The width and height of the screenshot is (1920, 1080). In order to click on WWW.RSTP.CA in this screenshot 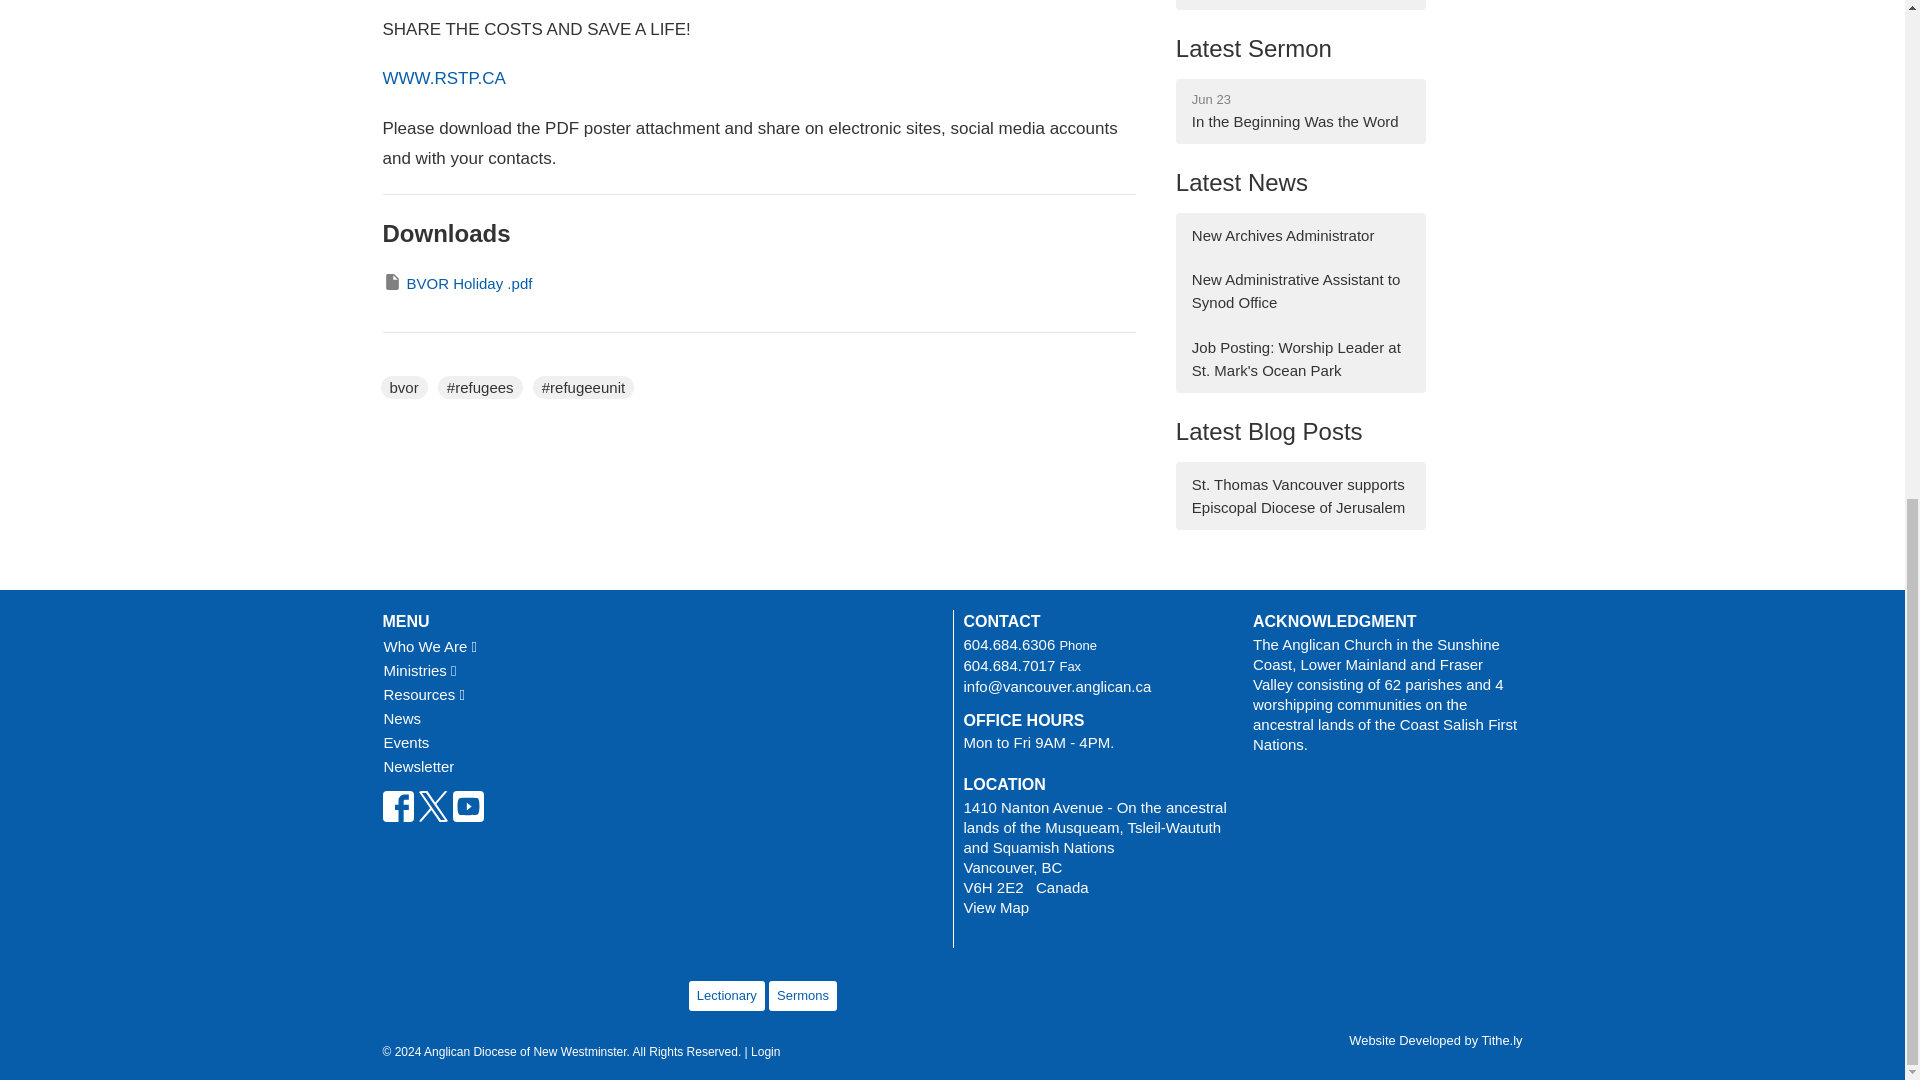, I will do `click(443, 78)`.